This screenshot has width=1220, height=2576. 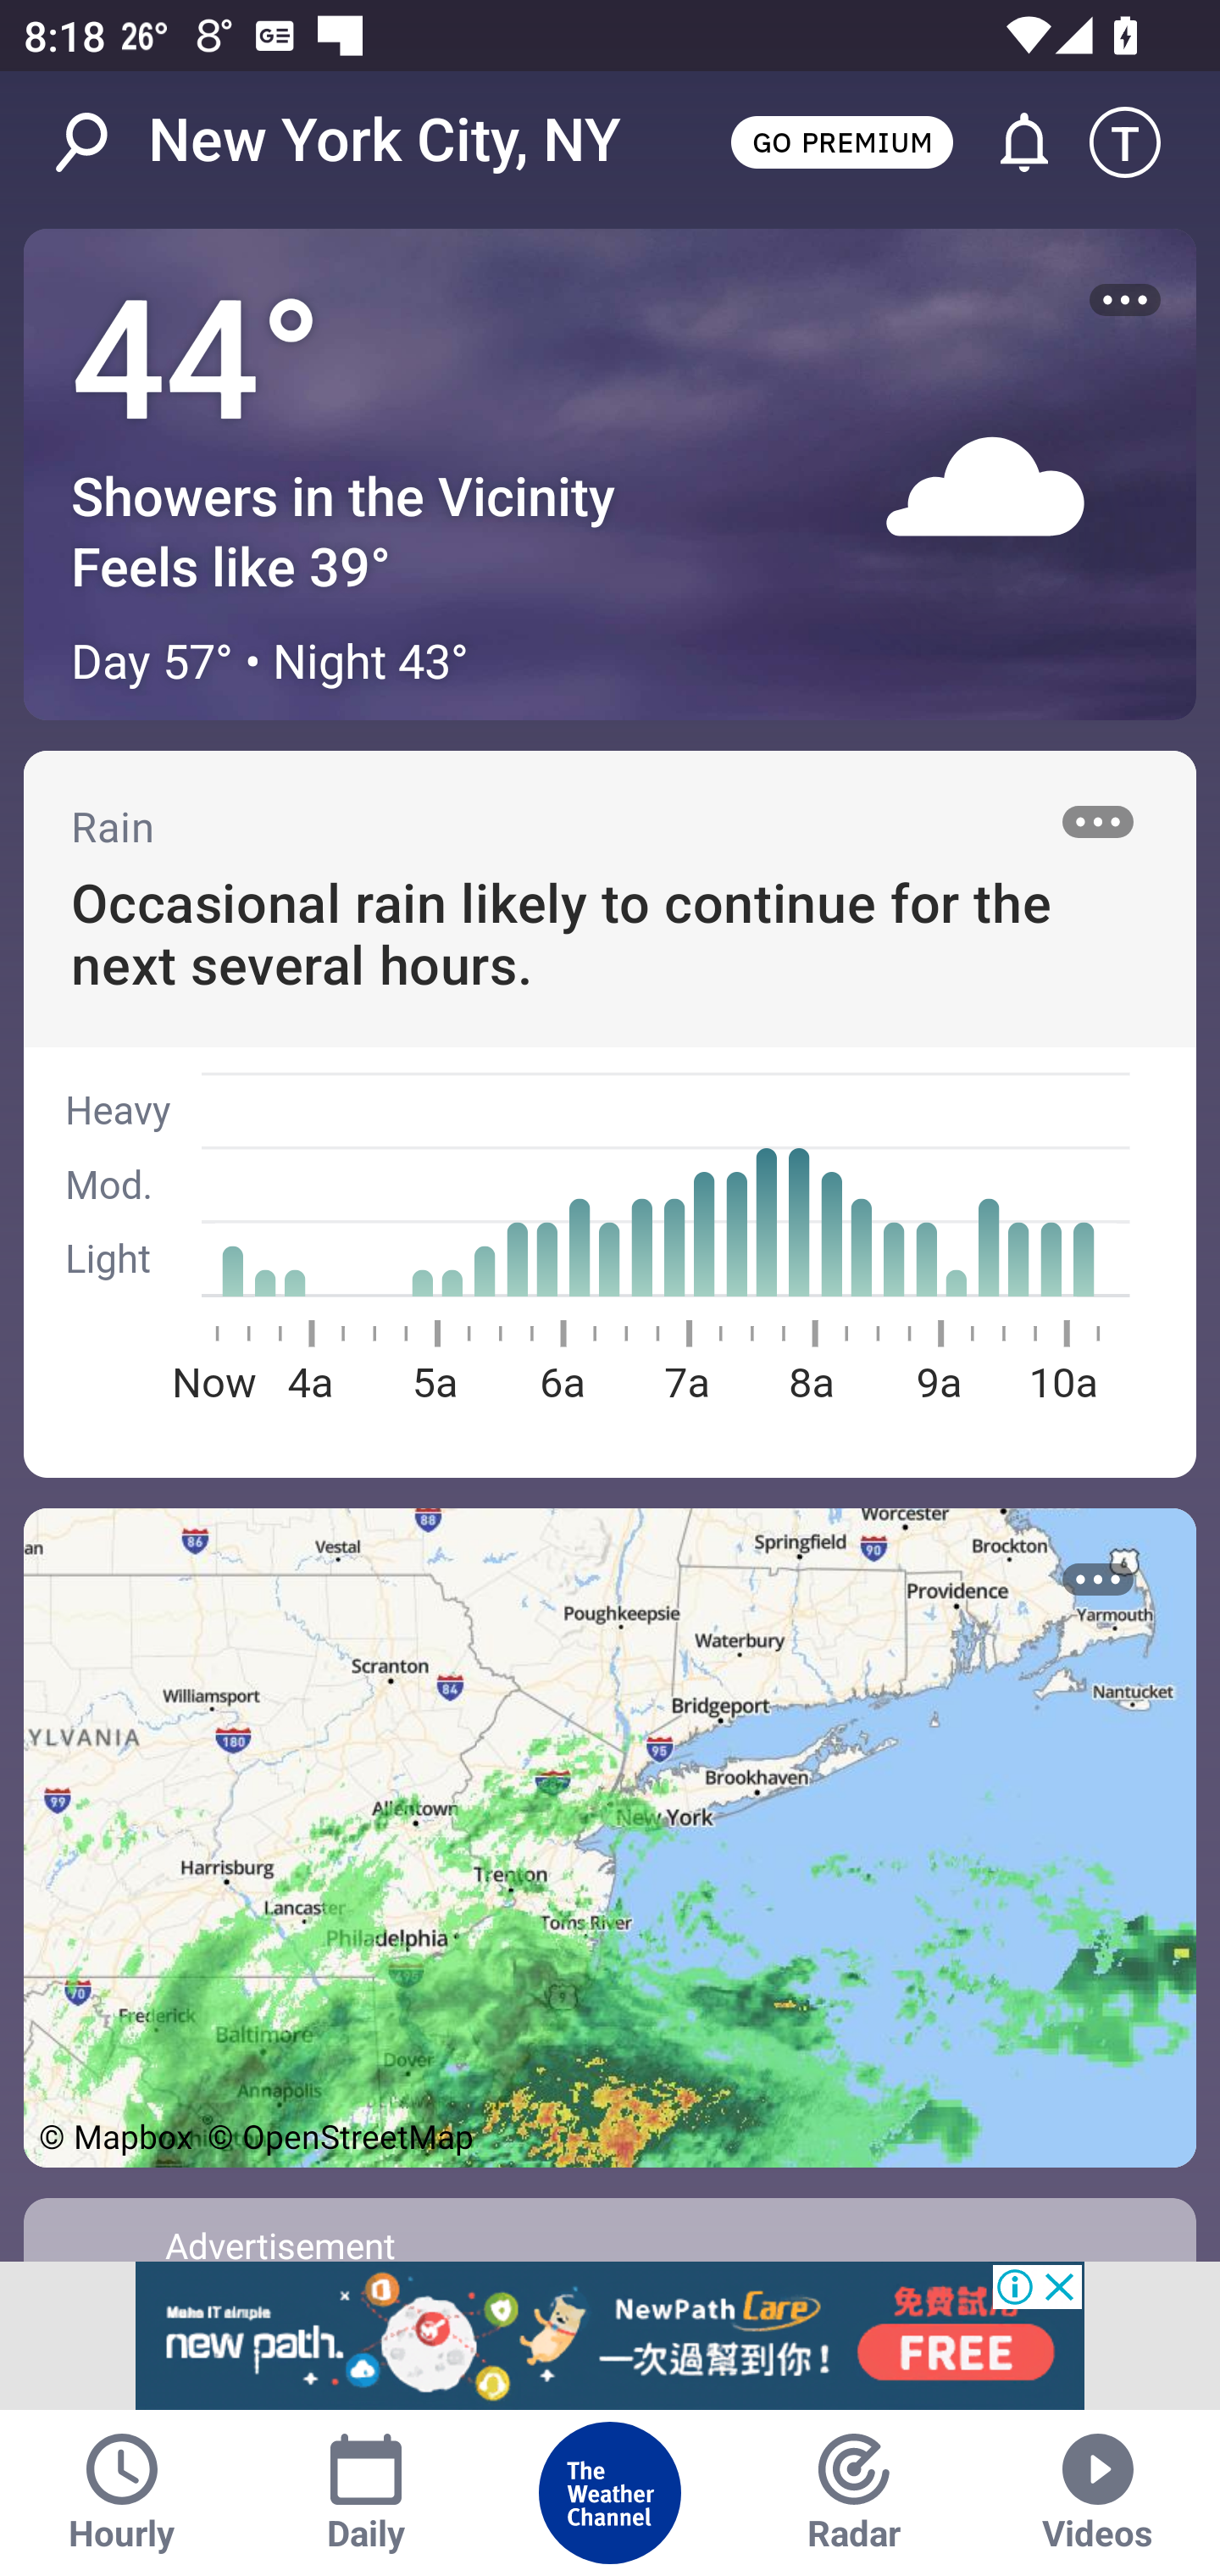 I want to click on Go to Alerts and Notifications, so click(x=1009, y=142).